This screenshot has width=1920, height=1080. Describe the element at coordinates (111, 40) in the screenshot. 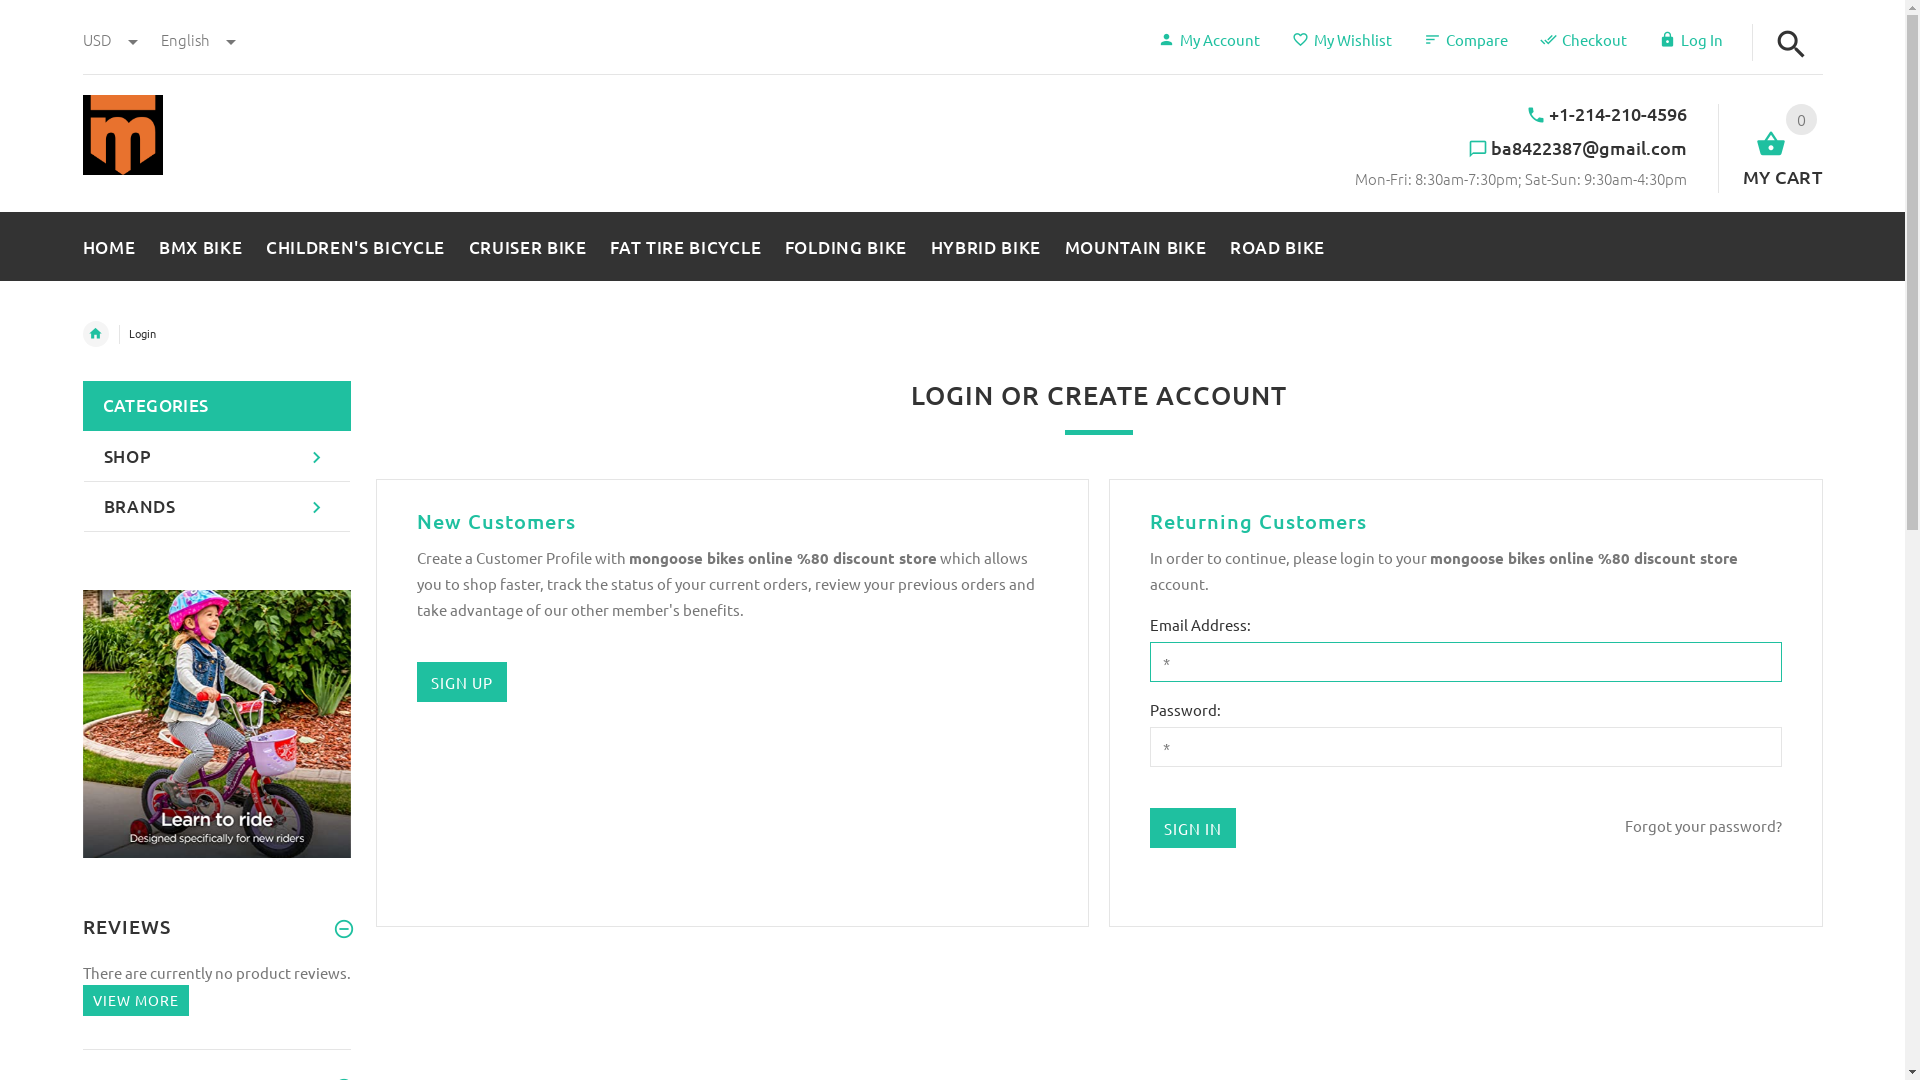

I see `USD` at that location.